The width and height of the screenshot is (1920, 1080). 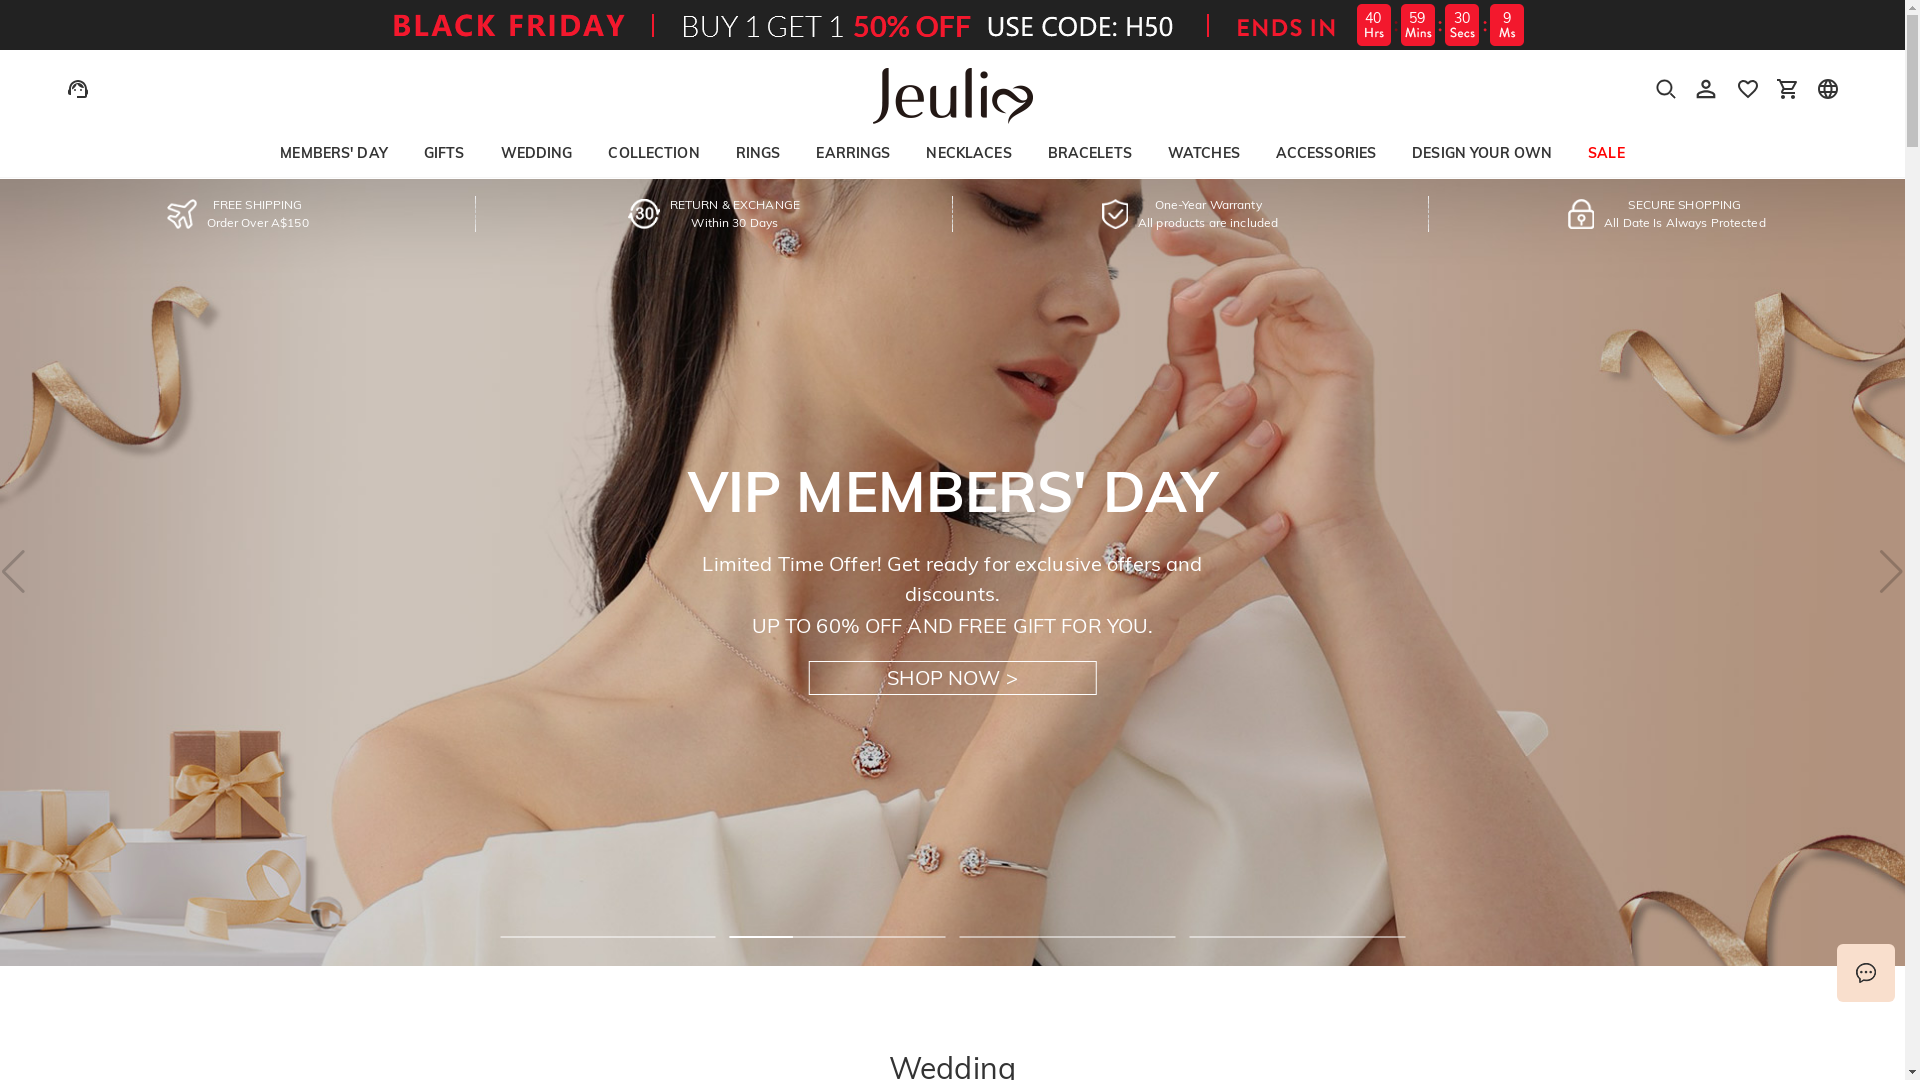 I want to click on COLLECTION, so click(x=654, y=153).